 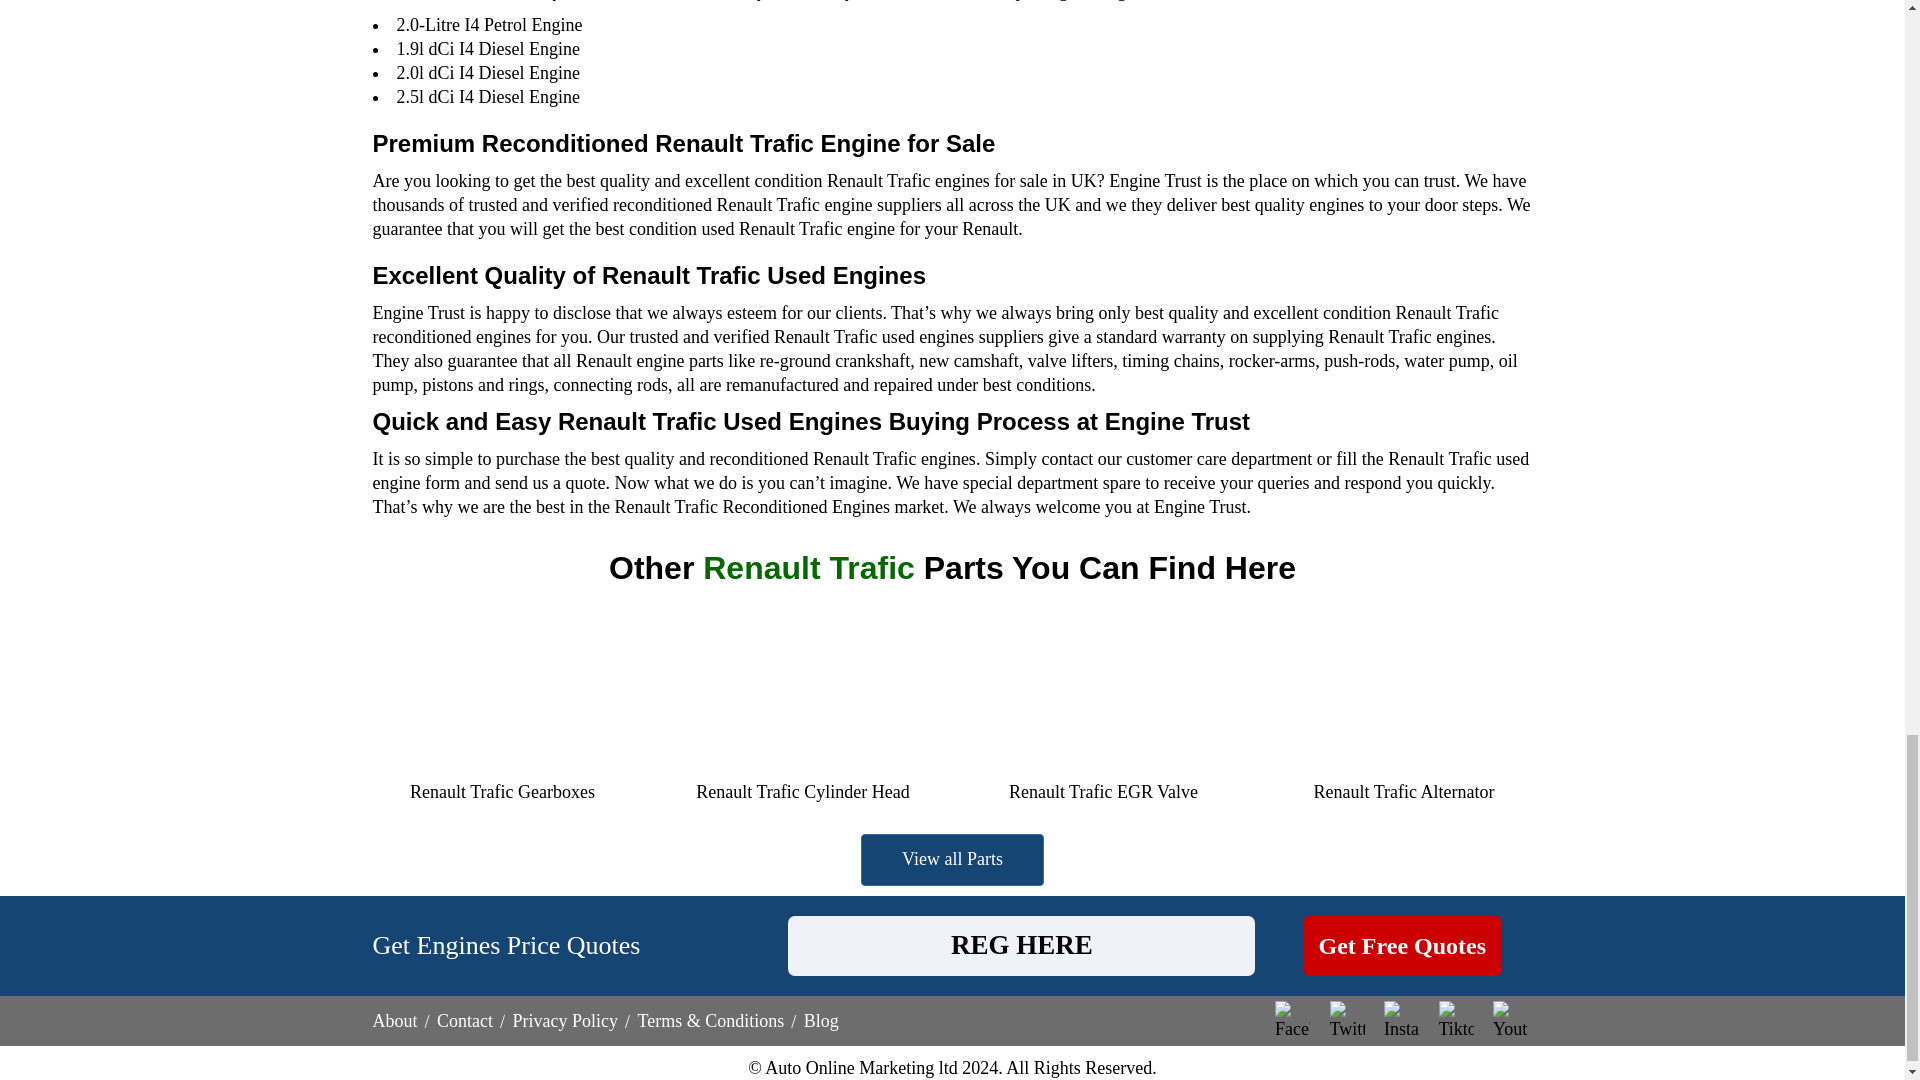 I want to click on Contact, so click(x=465, y=1020).